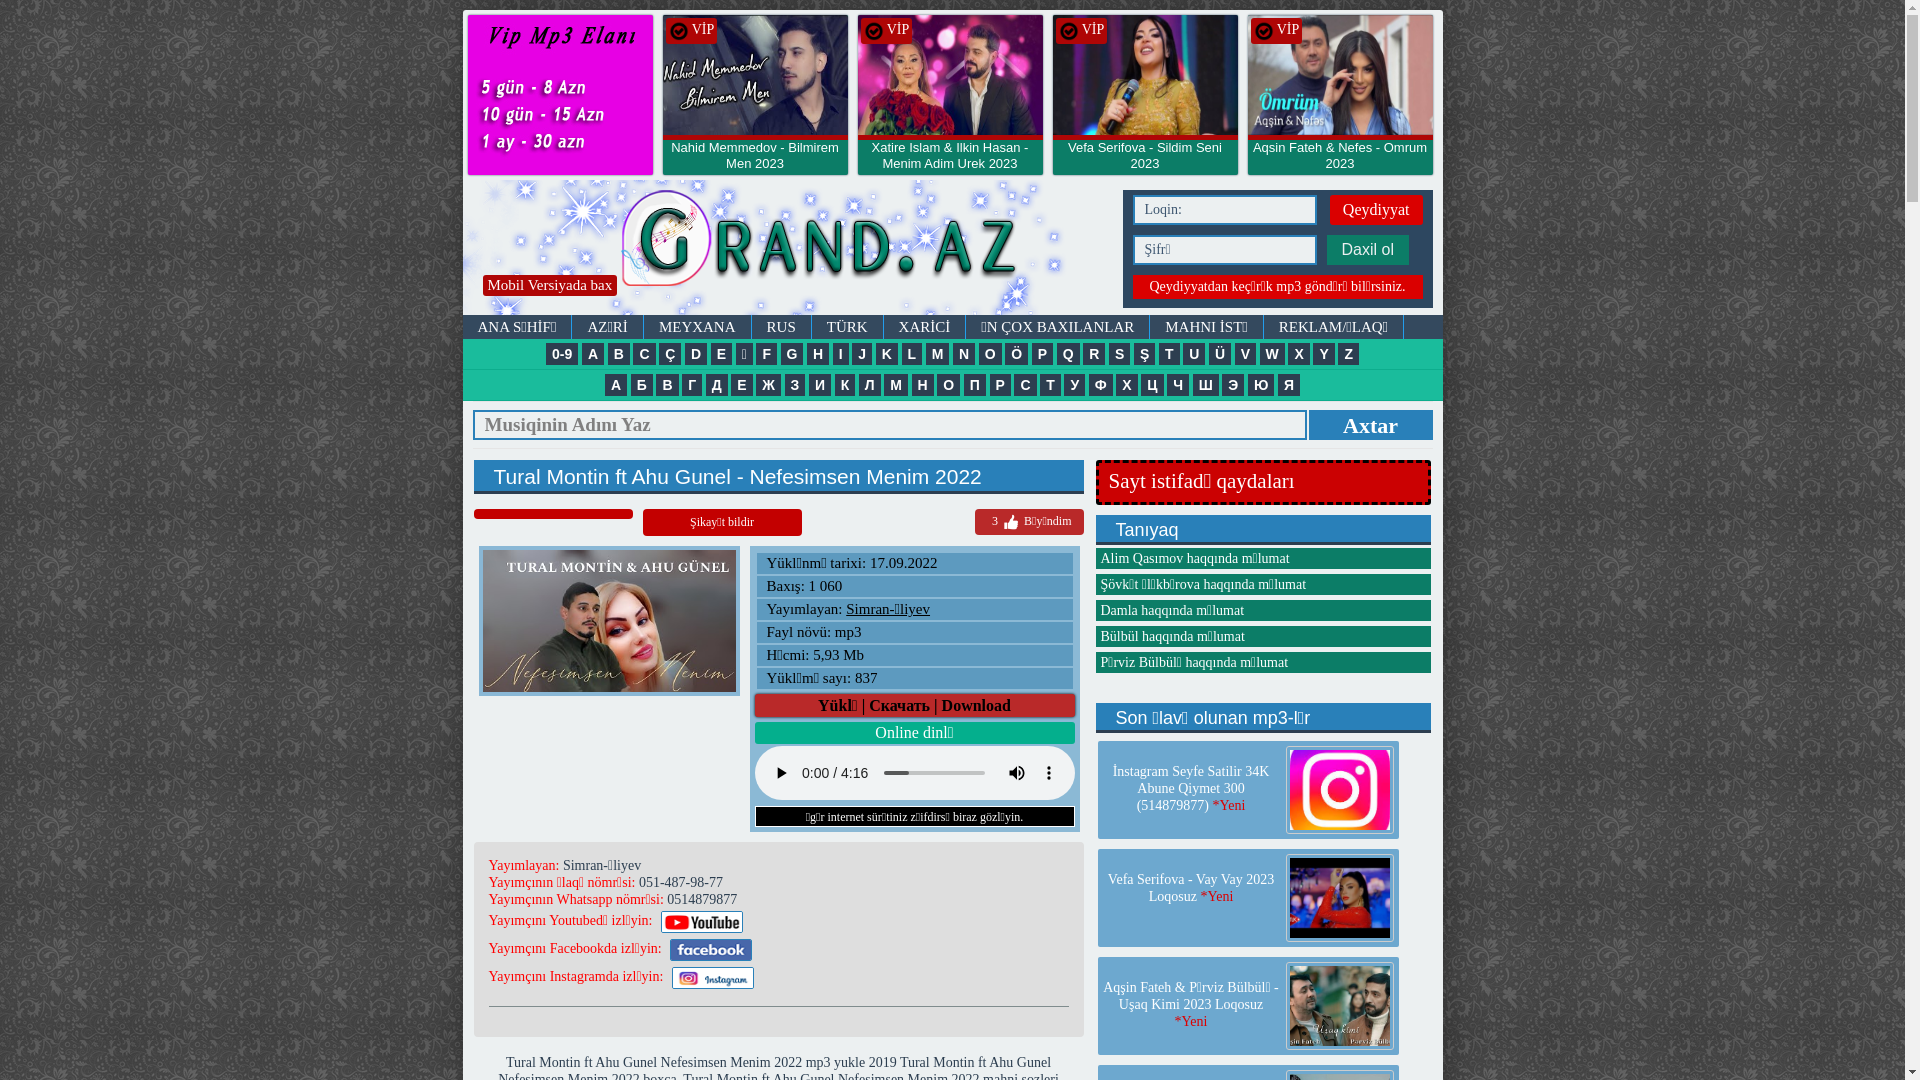 The width and height of the screenshot is (1920, 1080). What do you see at coordinates (1340, 164) in the screenshot?
I see `Aqsin Fateh & Nefes - Omrum 2023
*Yeni` at bounding box center [1340, 164].